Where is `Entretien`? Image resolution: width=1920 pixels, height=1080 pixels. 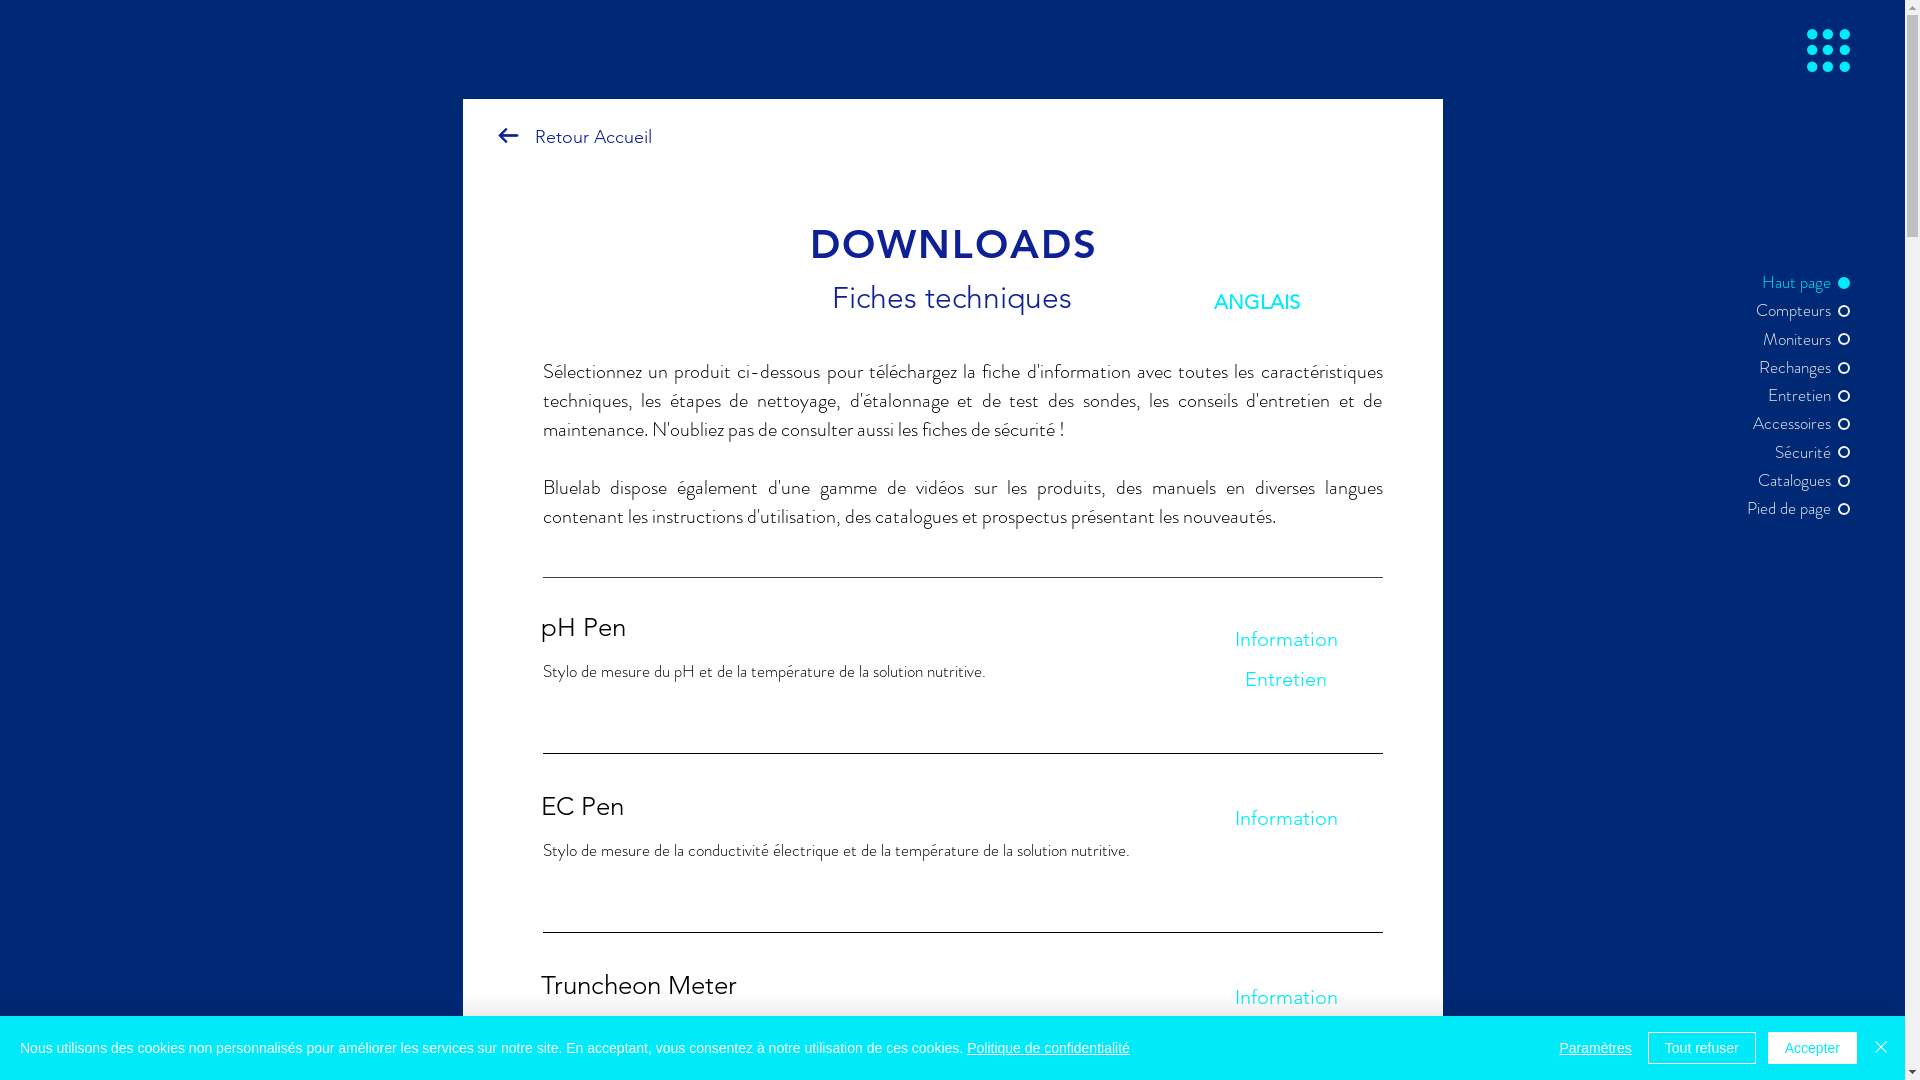
Entretien is located at coordinates (1286, 1037).